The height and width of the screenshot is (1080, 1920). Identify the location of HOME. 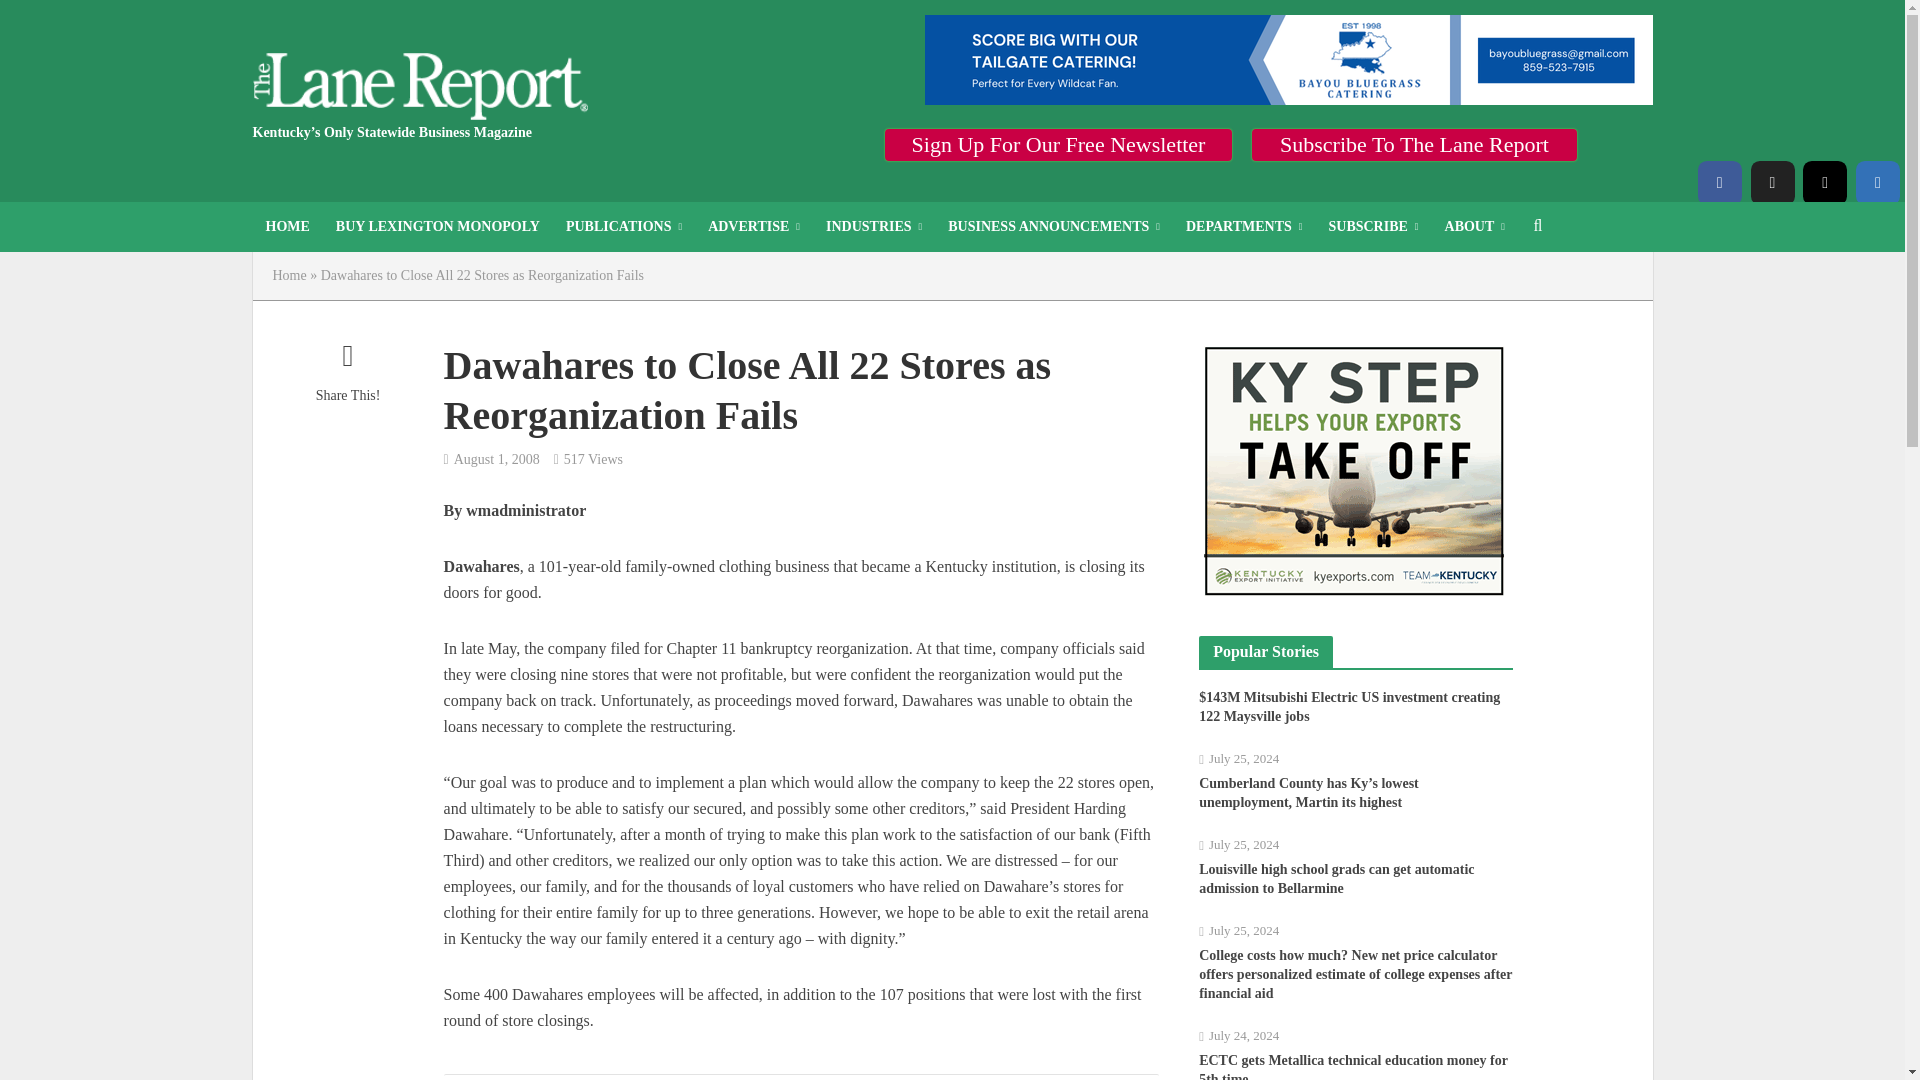
(286, 226).